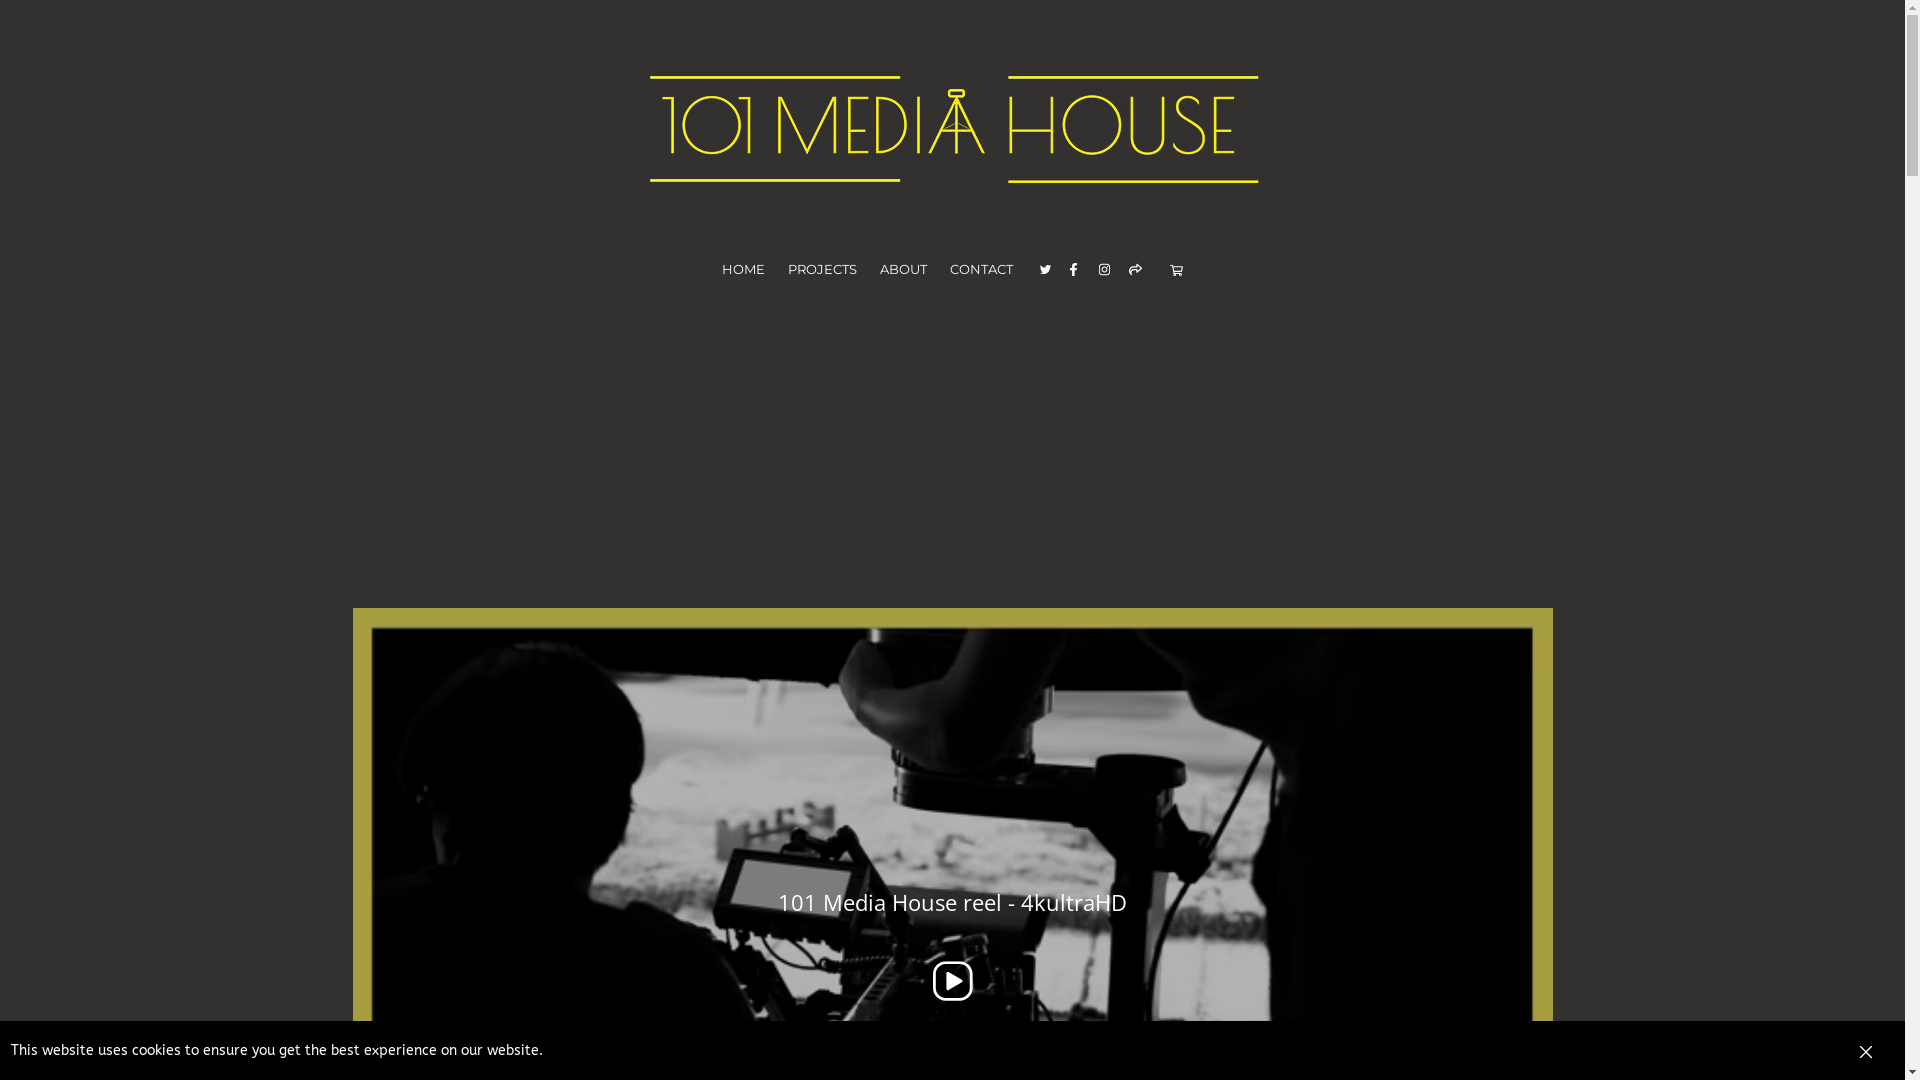 The image size is (1920, 1080). I want to click on PROJECTS, so click(823, 270).